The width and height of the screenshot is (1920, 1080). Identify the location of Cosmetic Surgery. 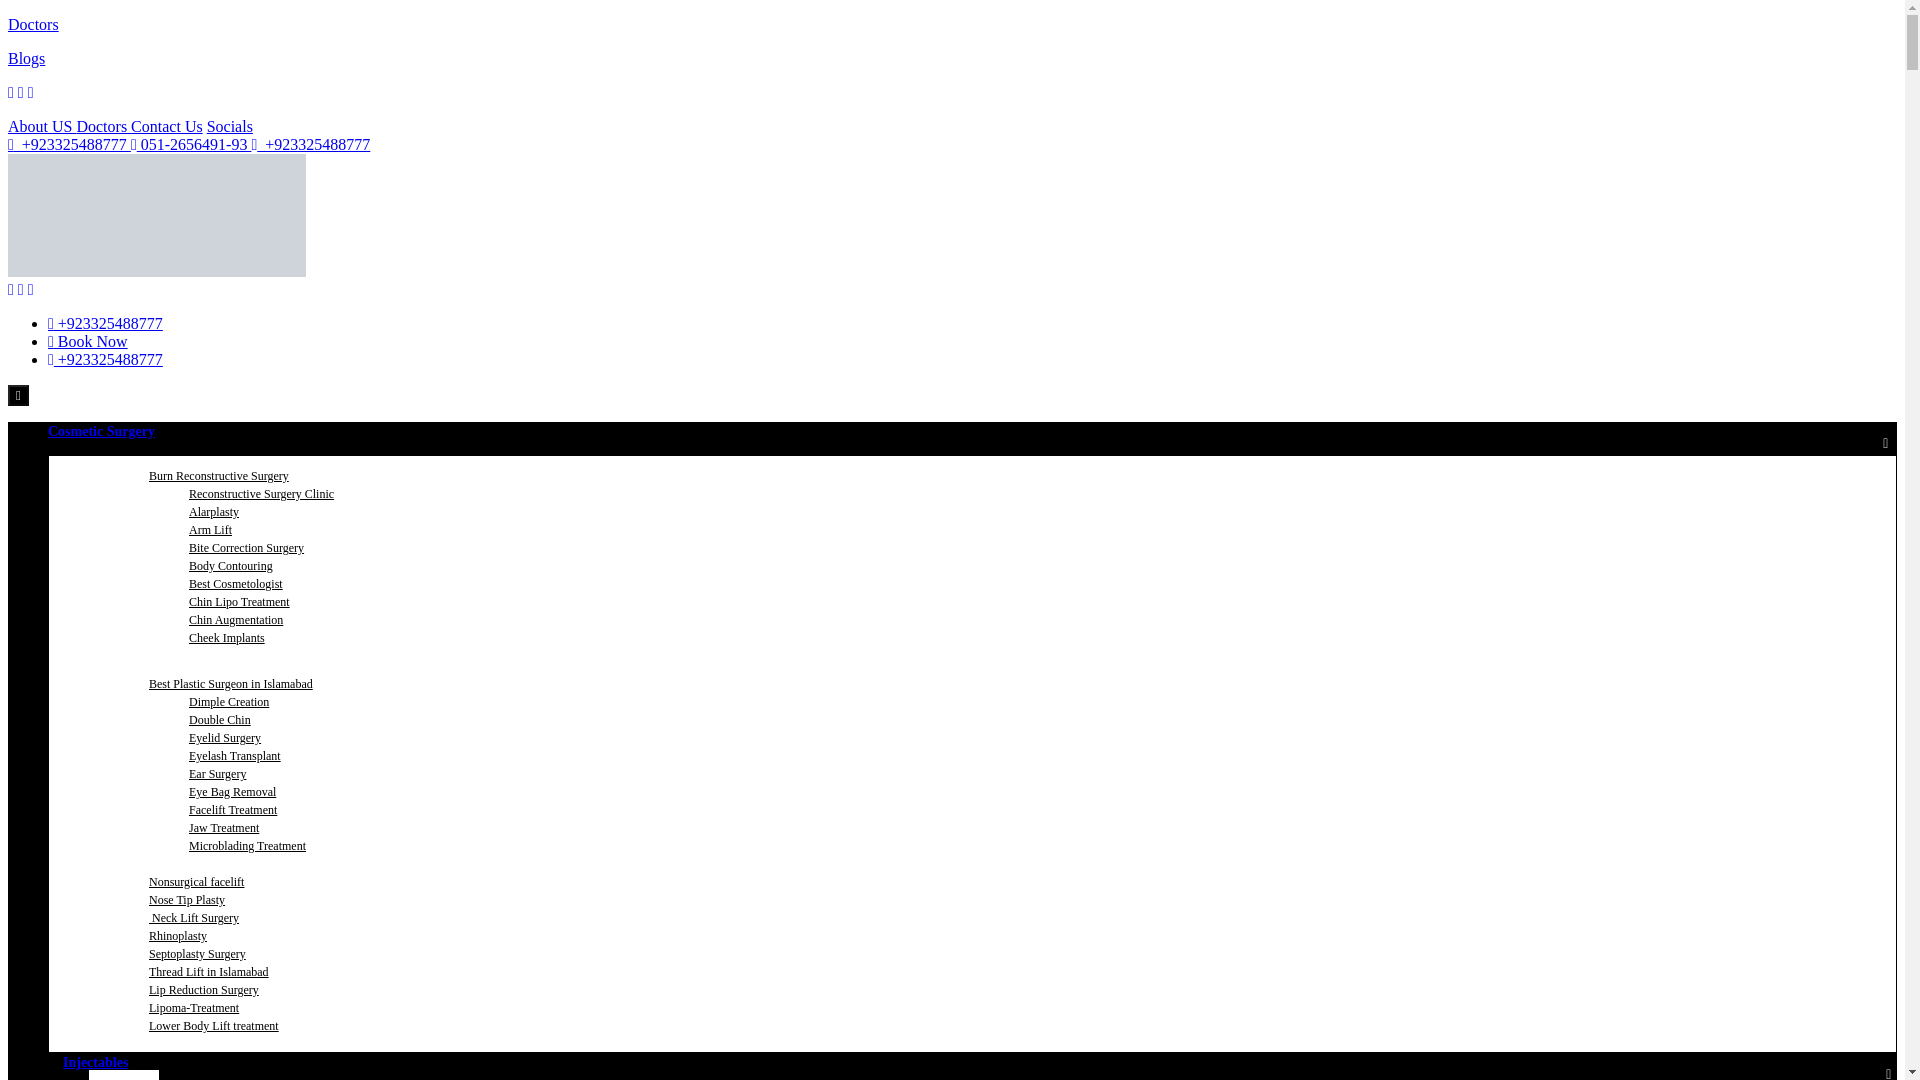
(109, 431).